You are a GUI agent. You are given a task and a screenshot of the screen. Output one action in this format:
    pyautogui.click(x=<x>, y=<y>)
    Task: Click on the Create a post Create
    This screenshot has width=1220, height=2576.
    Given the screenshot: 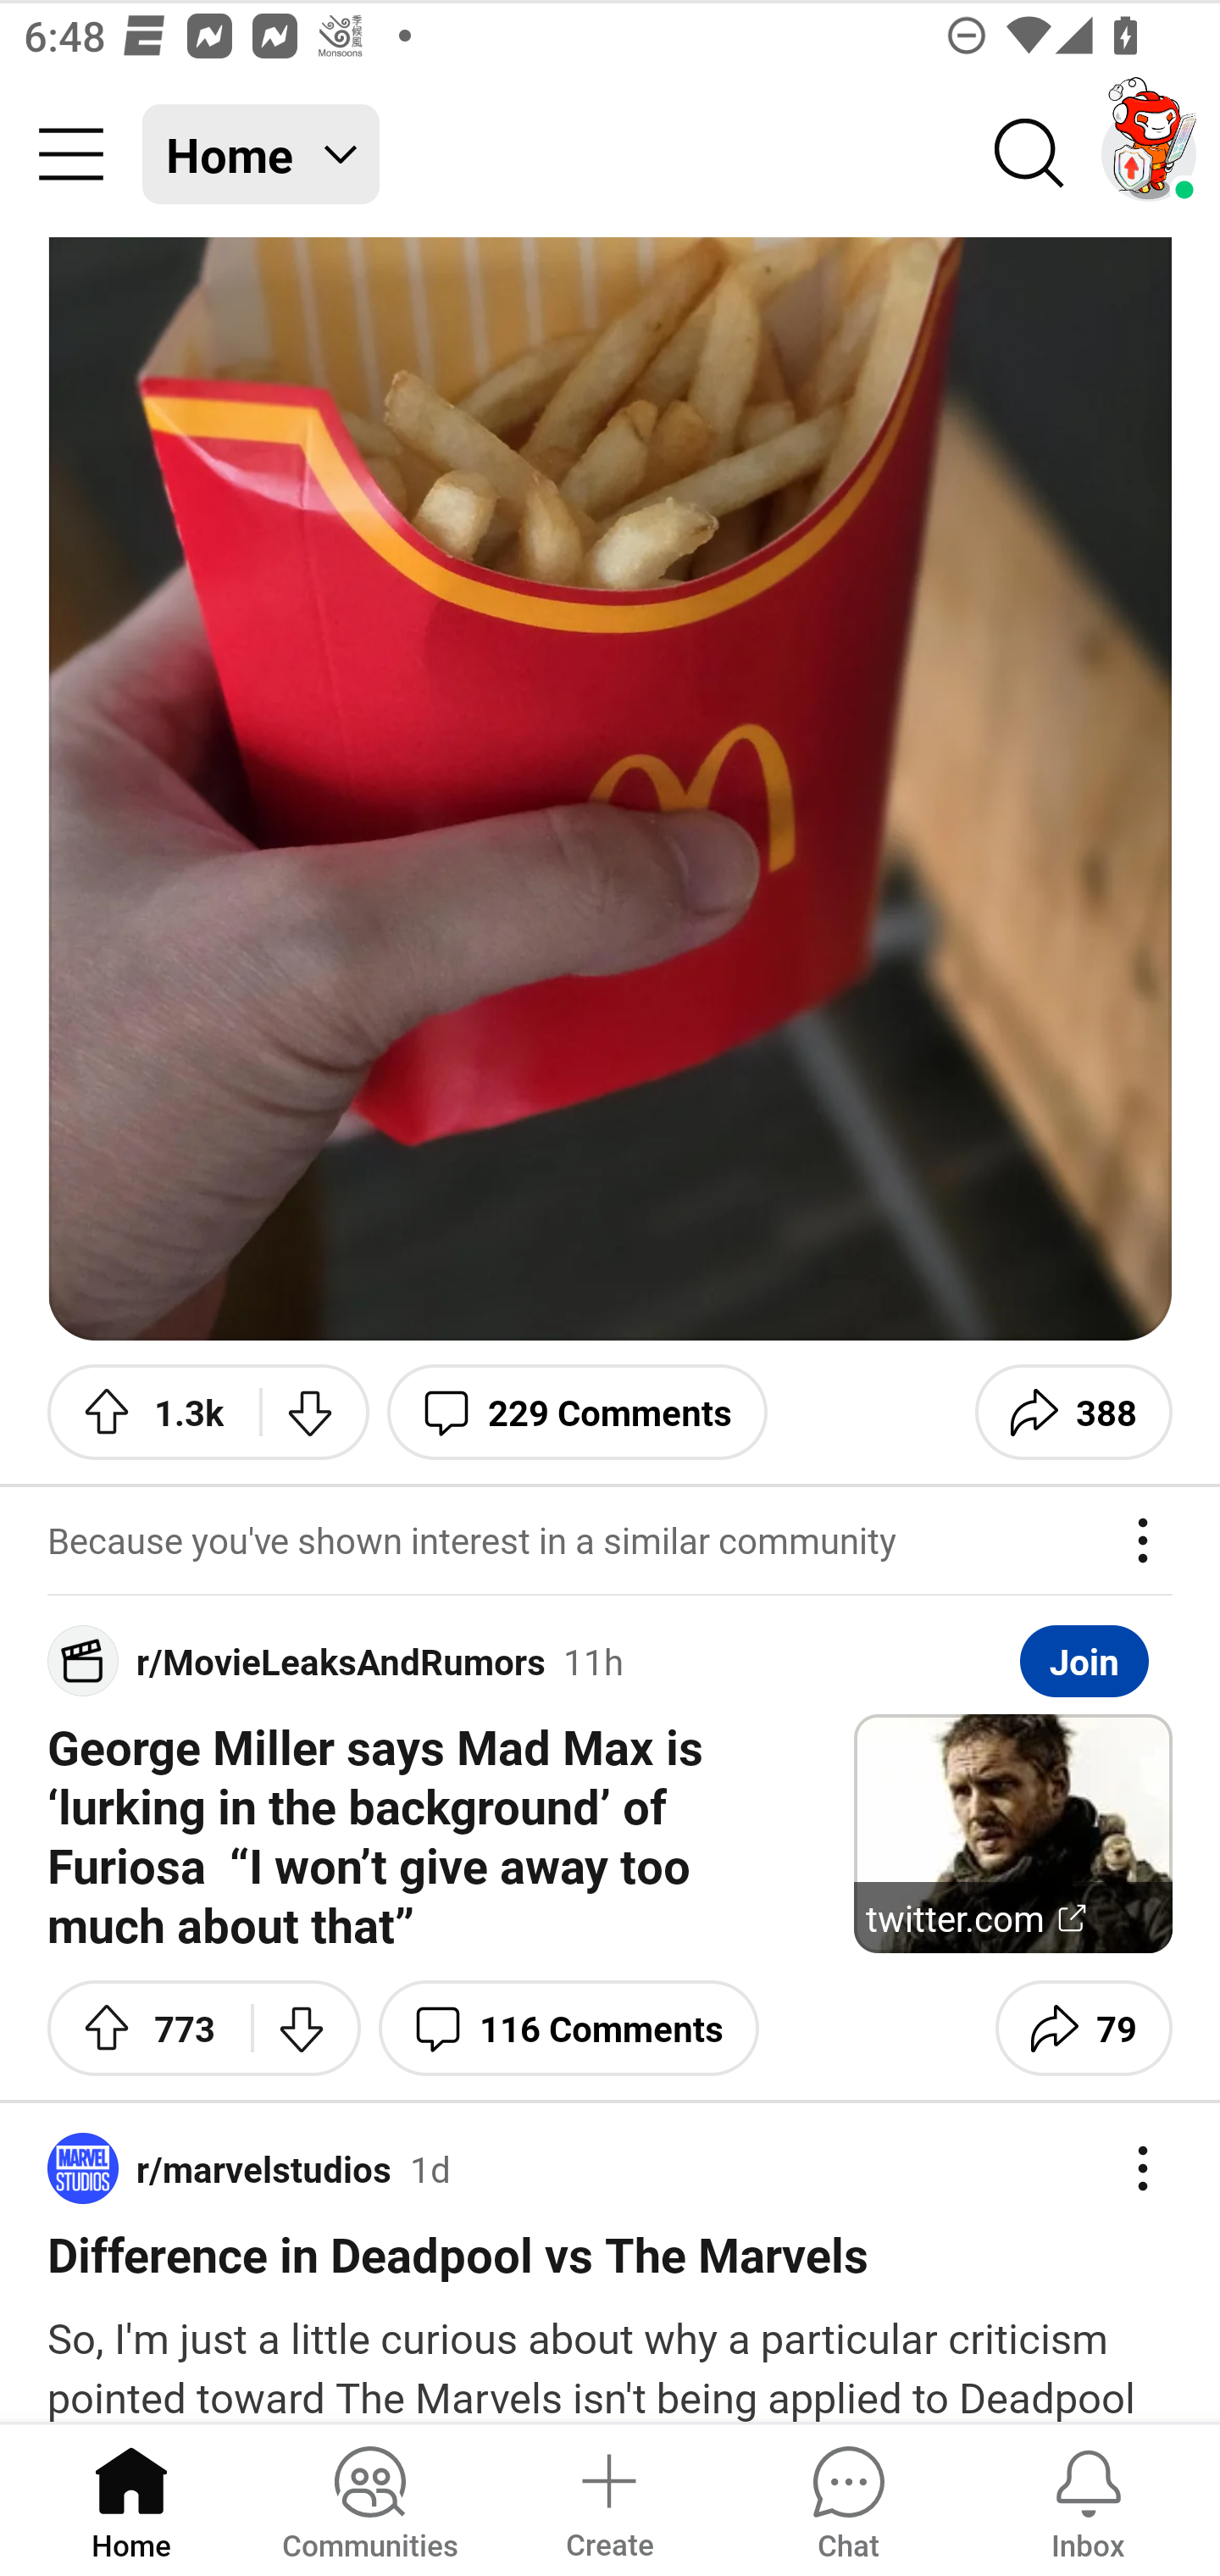 What is the action you would take?
    pyautogui.click(x=608, y=2498)
    